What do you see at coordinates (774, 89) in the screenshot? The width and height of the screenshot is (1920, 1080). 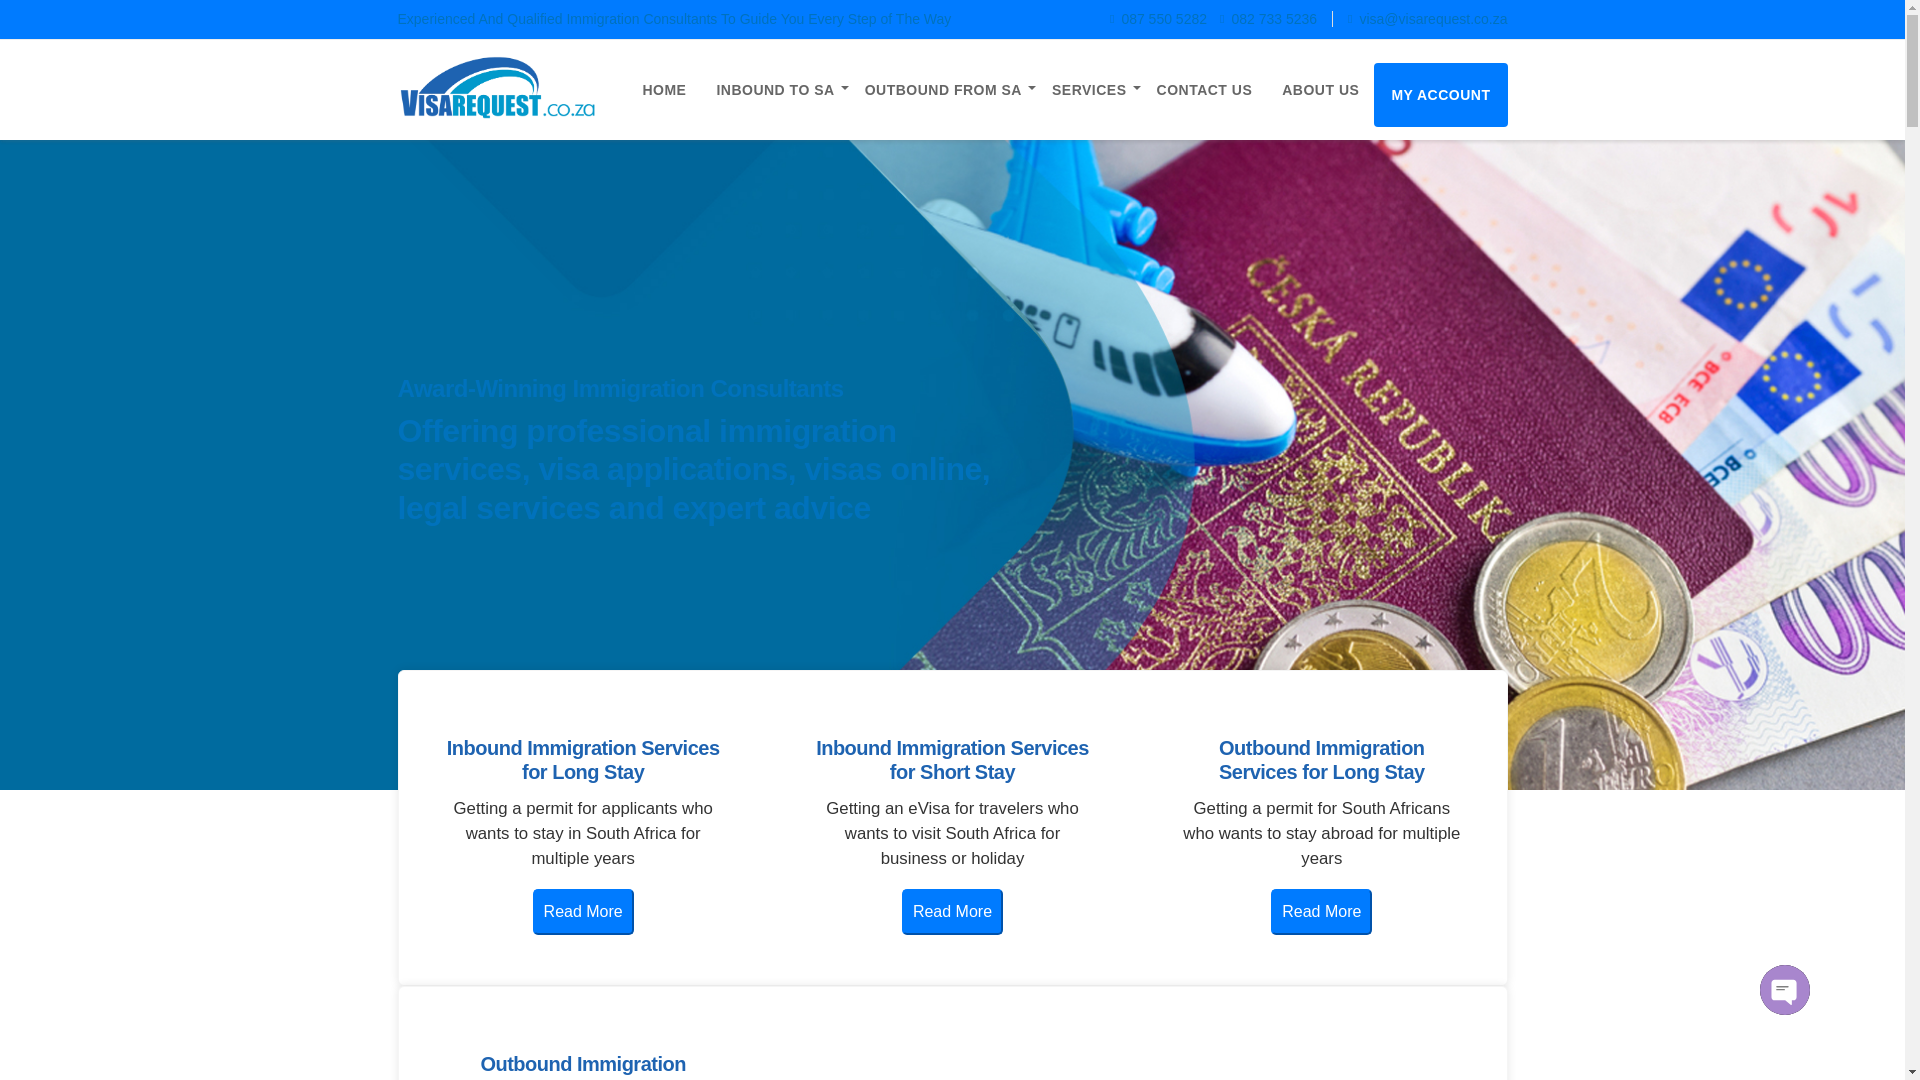 I see `INBOUND TO SA` at bounding box center [774, 89].